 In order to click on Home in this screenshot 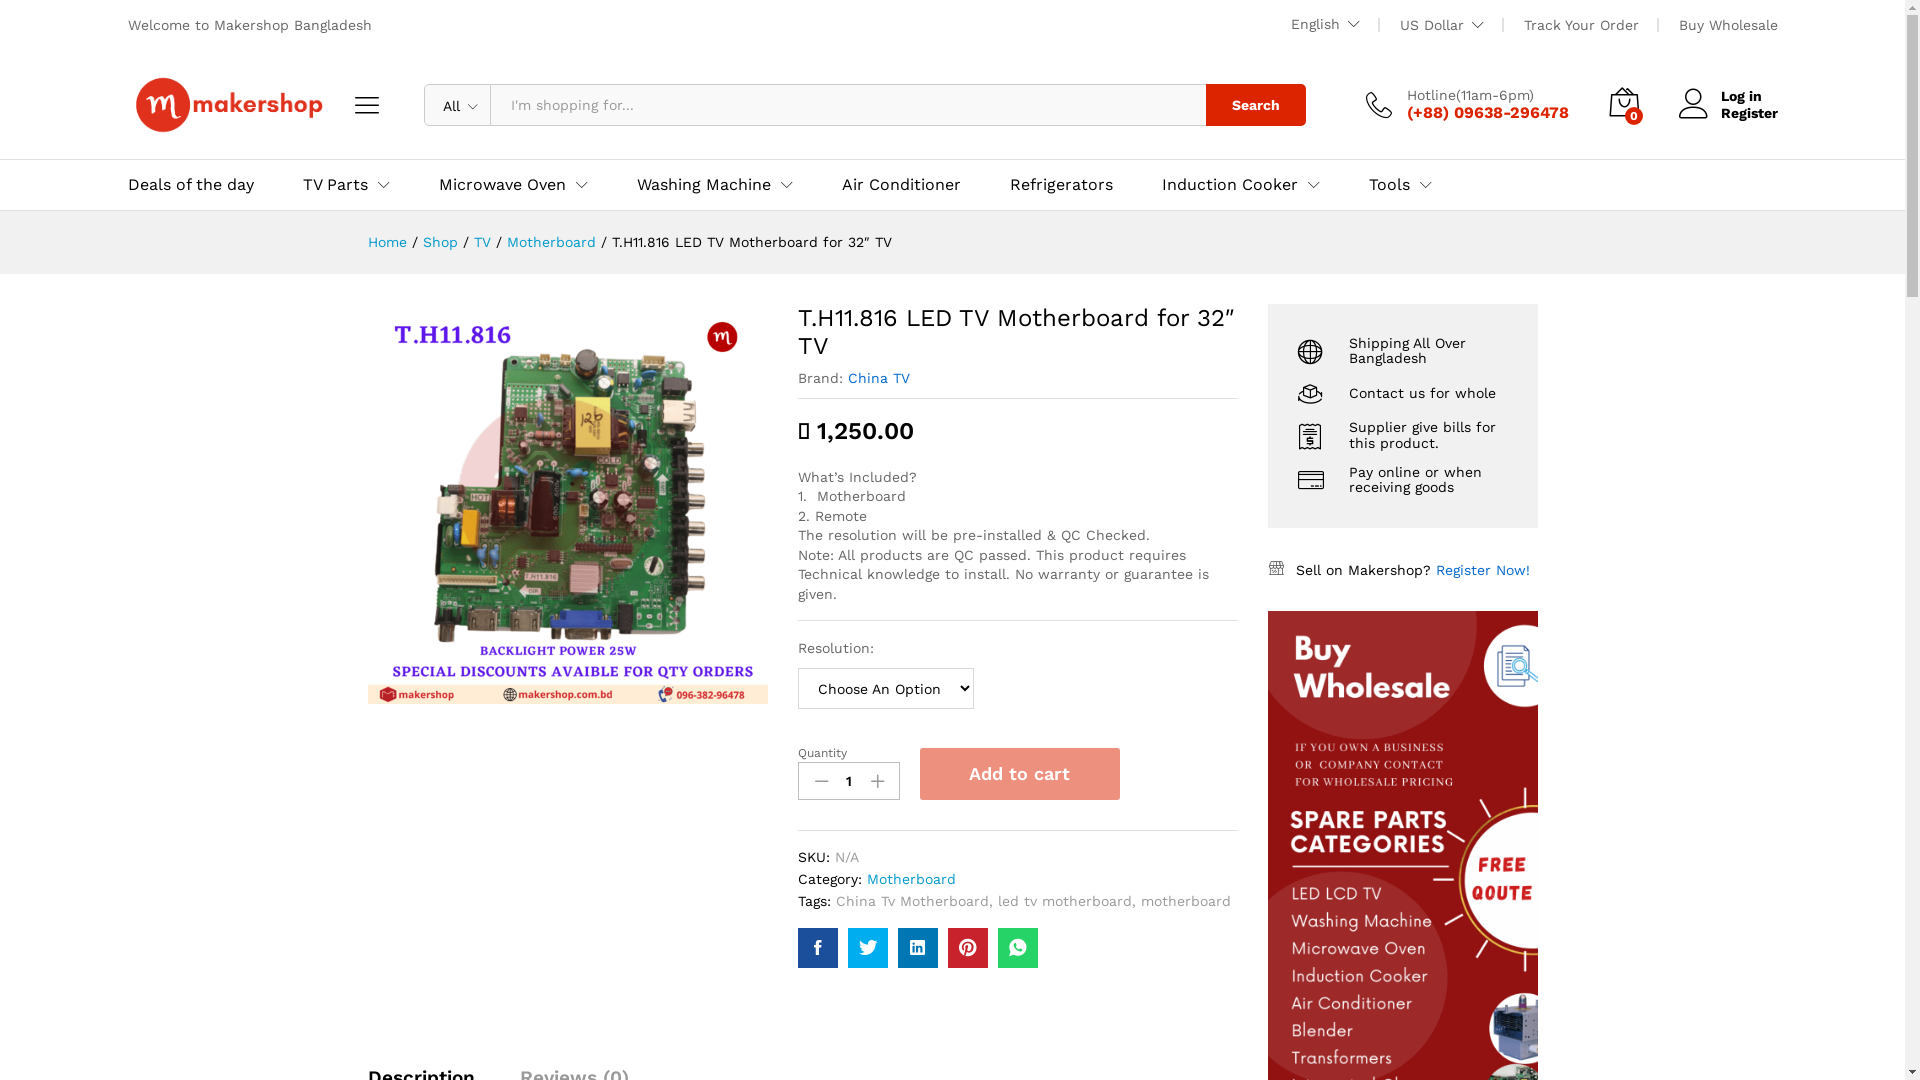, I will do `click(388, 242)`.